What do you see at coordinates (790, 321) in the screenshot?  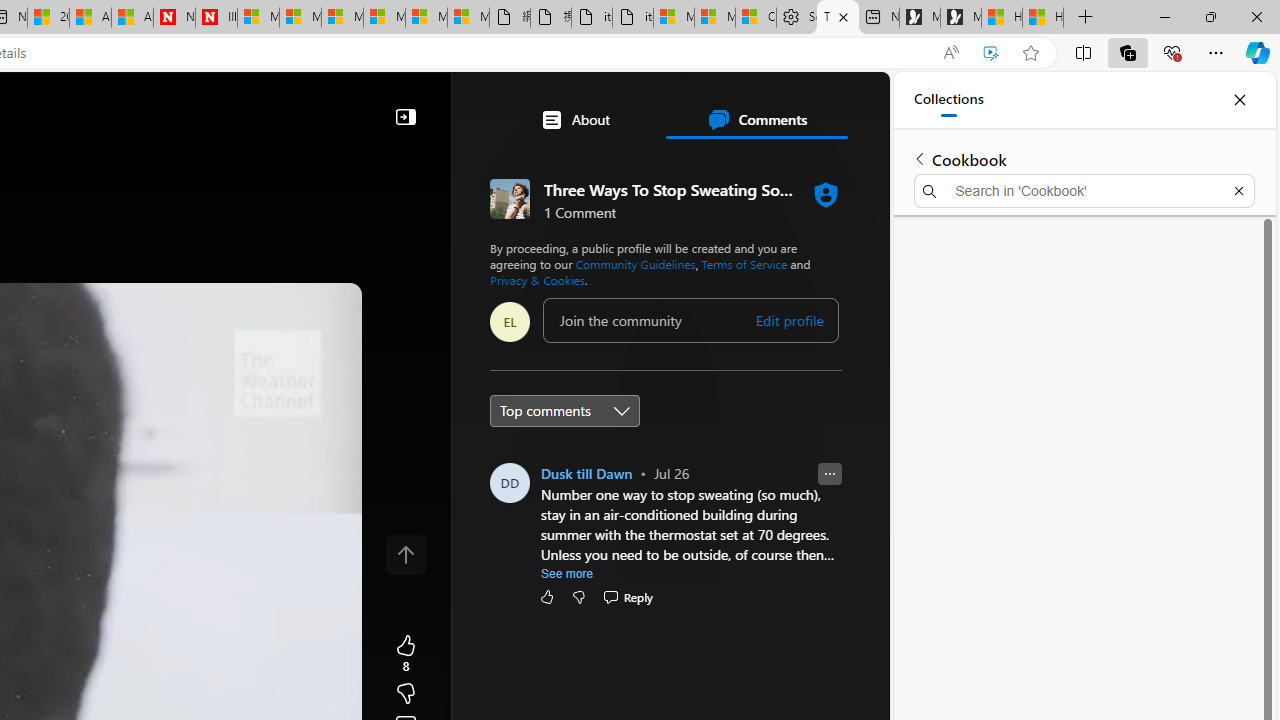 I see `Edit profile` at bounding box center [790, 321].